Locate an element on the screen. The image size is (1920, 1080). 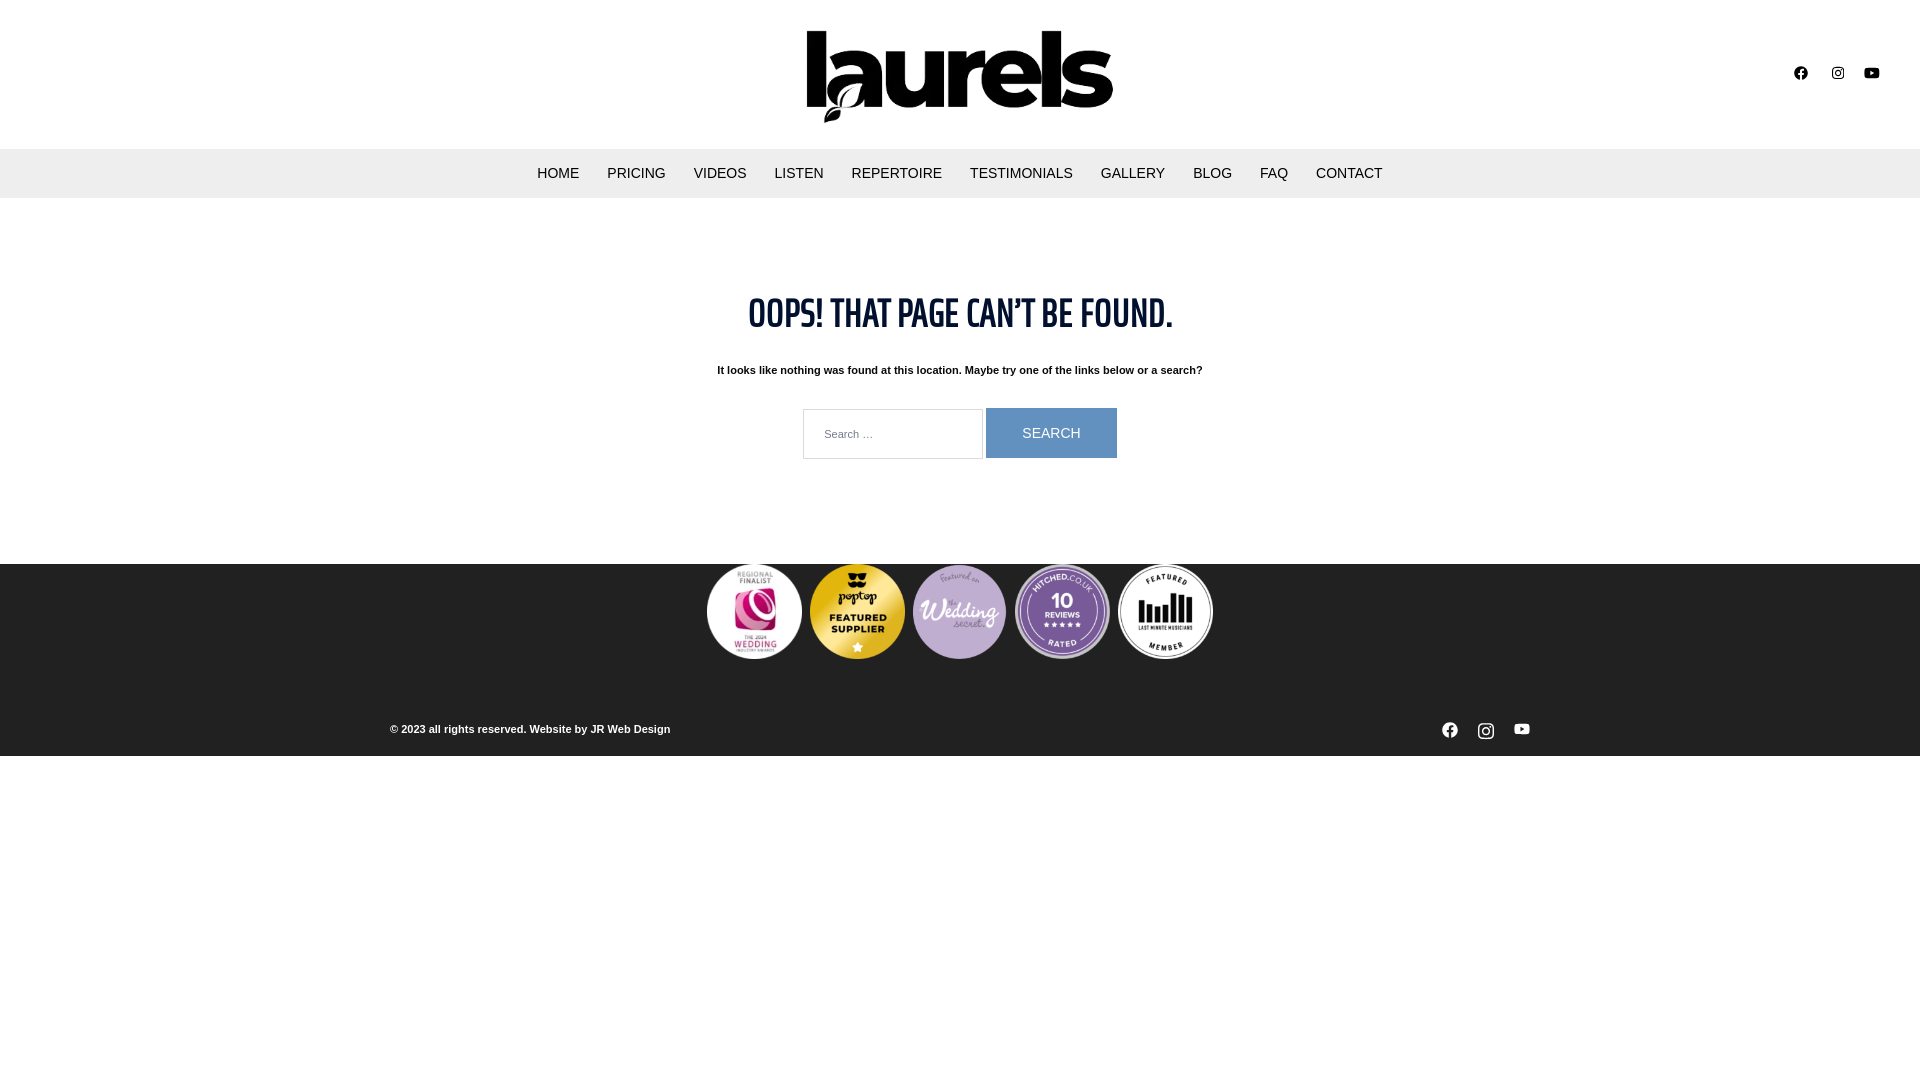
BLOG is located at coordinates (1212, 174).